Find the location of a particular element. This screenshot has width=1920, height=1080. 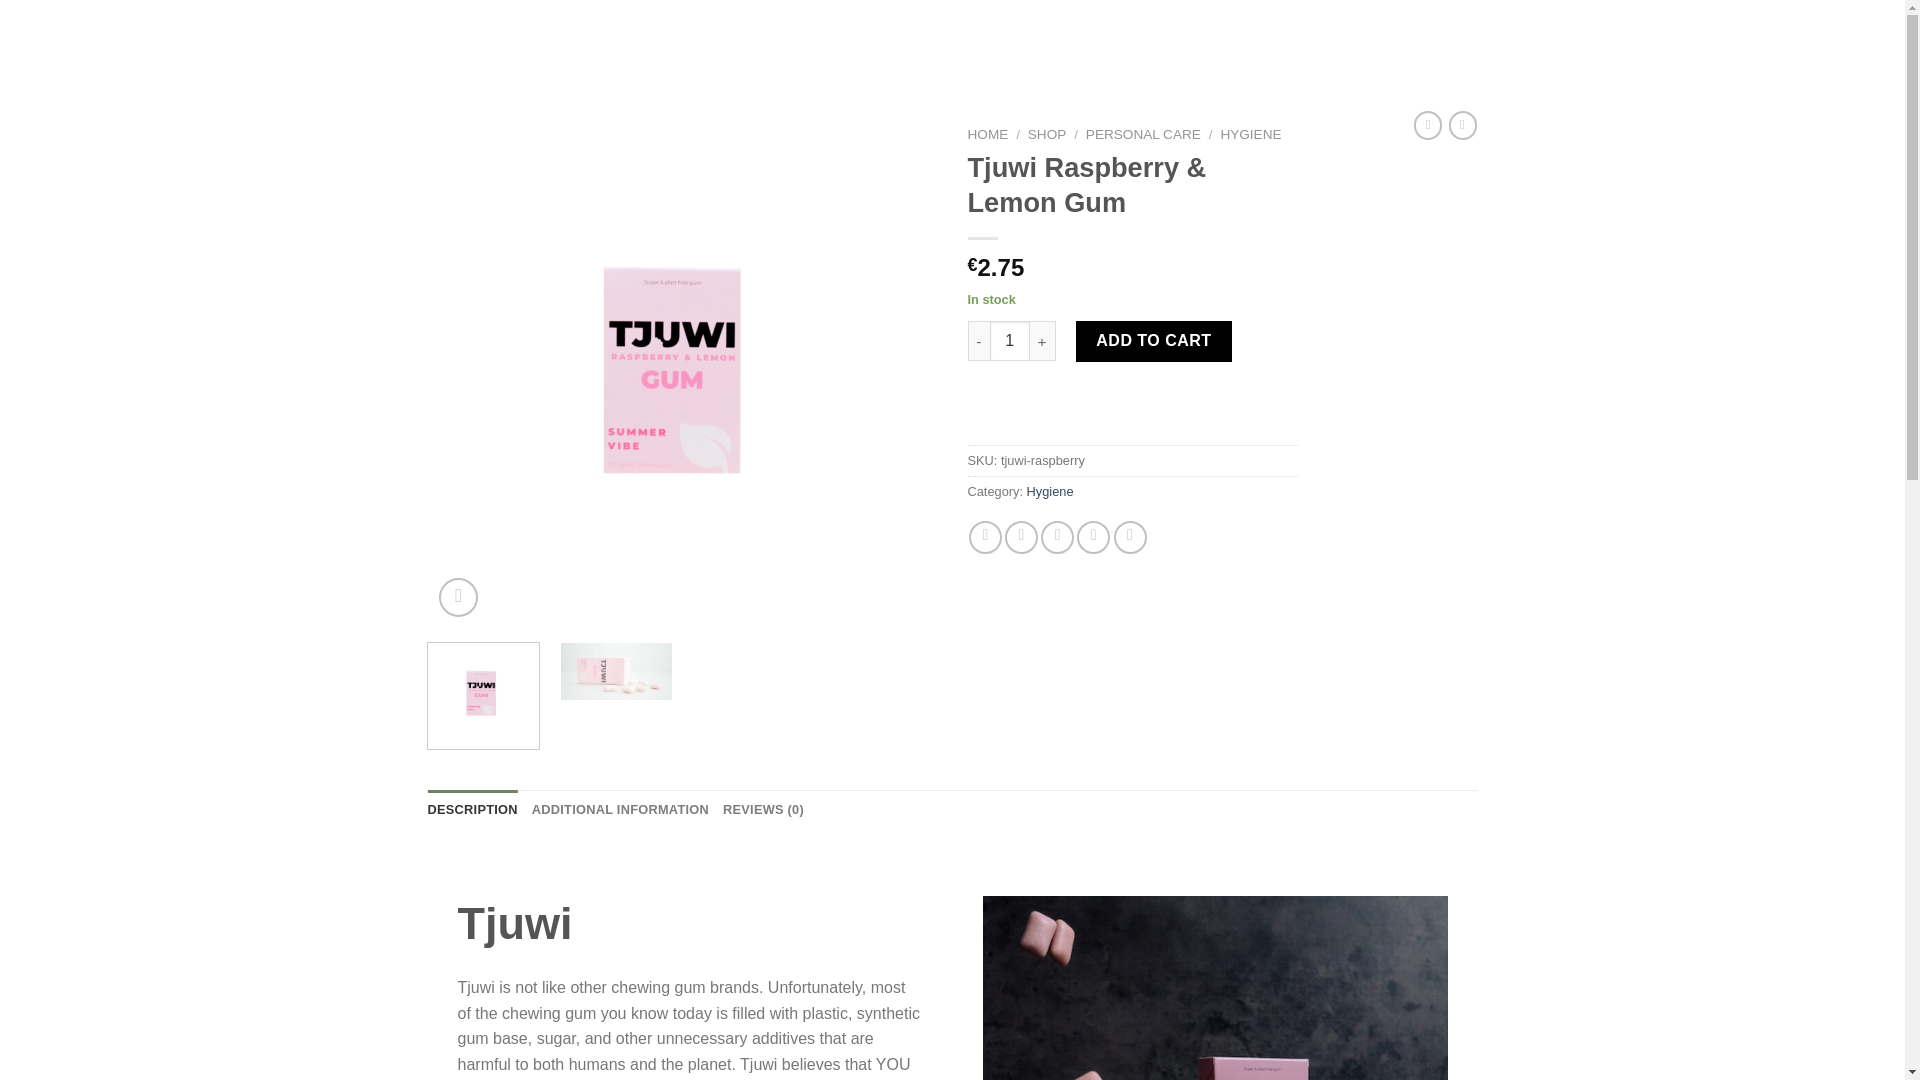

Share on Facebook is located at coordinates (986, 537).